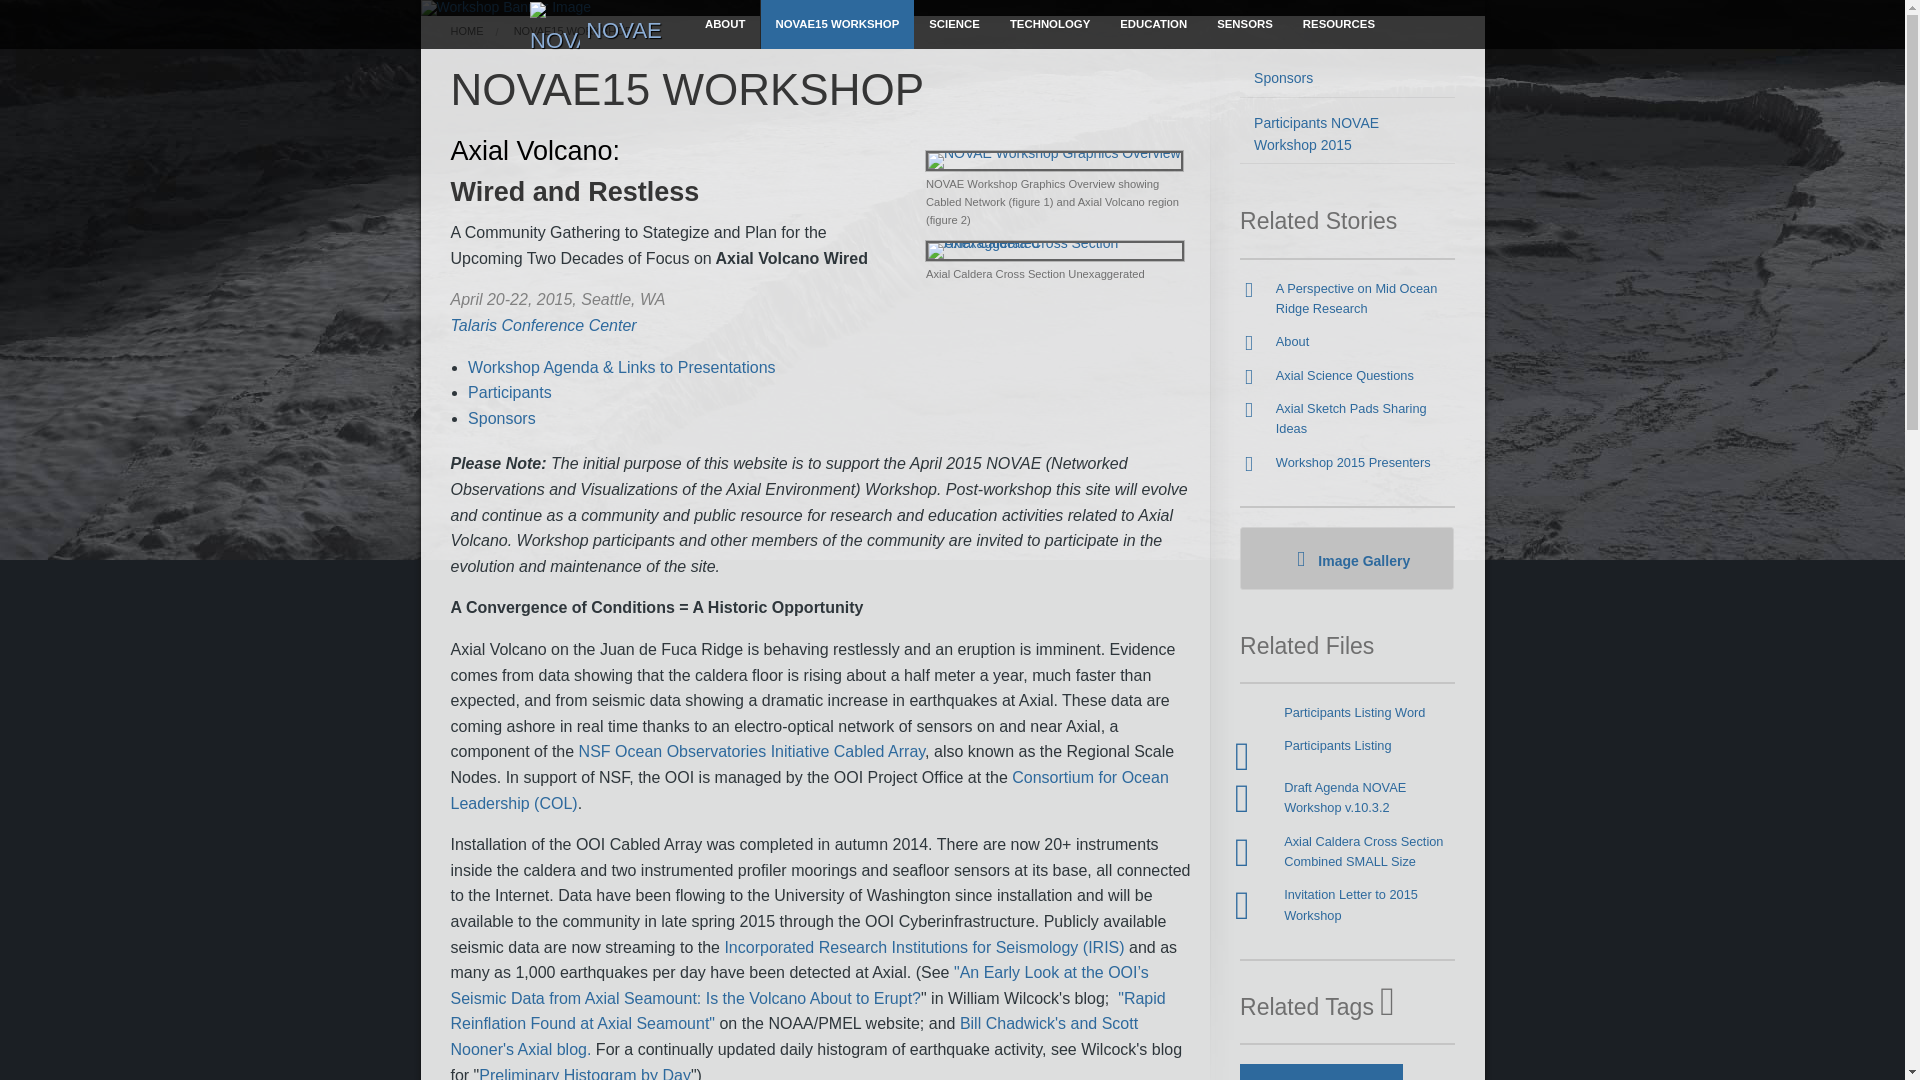 The height and width of the screenshot is (1080, 1920). I want to click on SENSORS, so click(1244, 24).